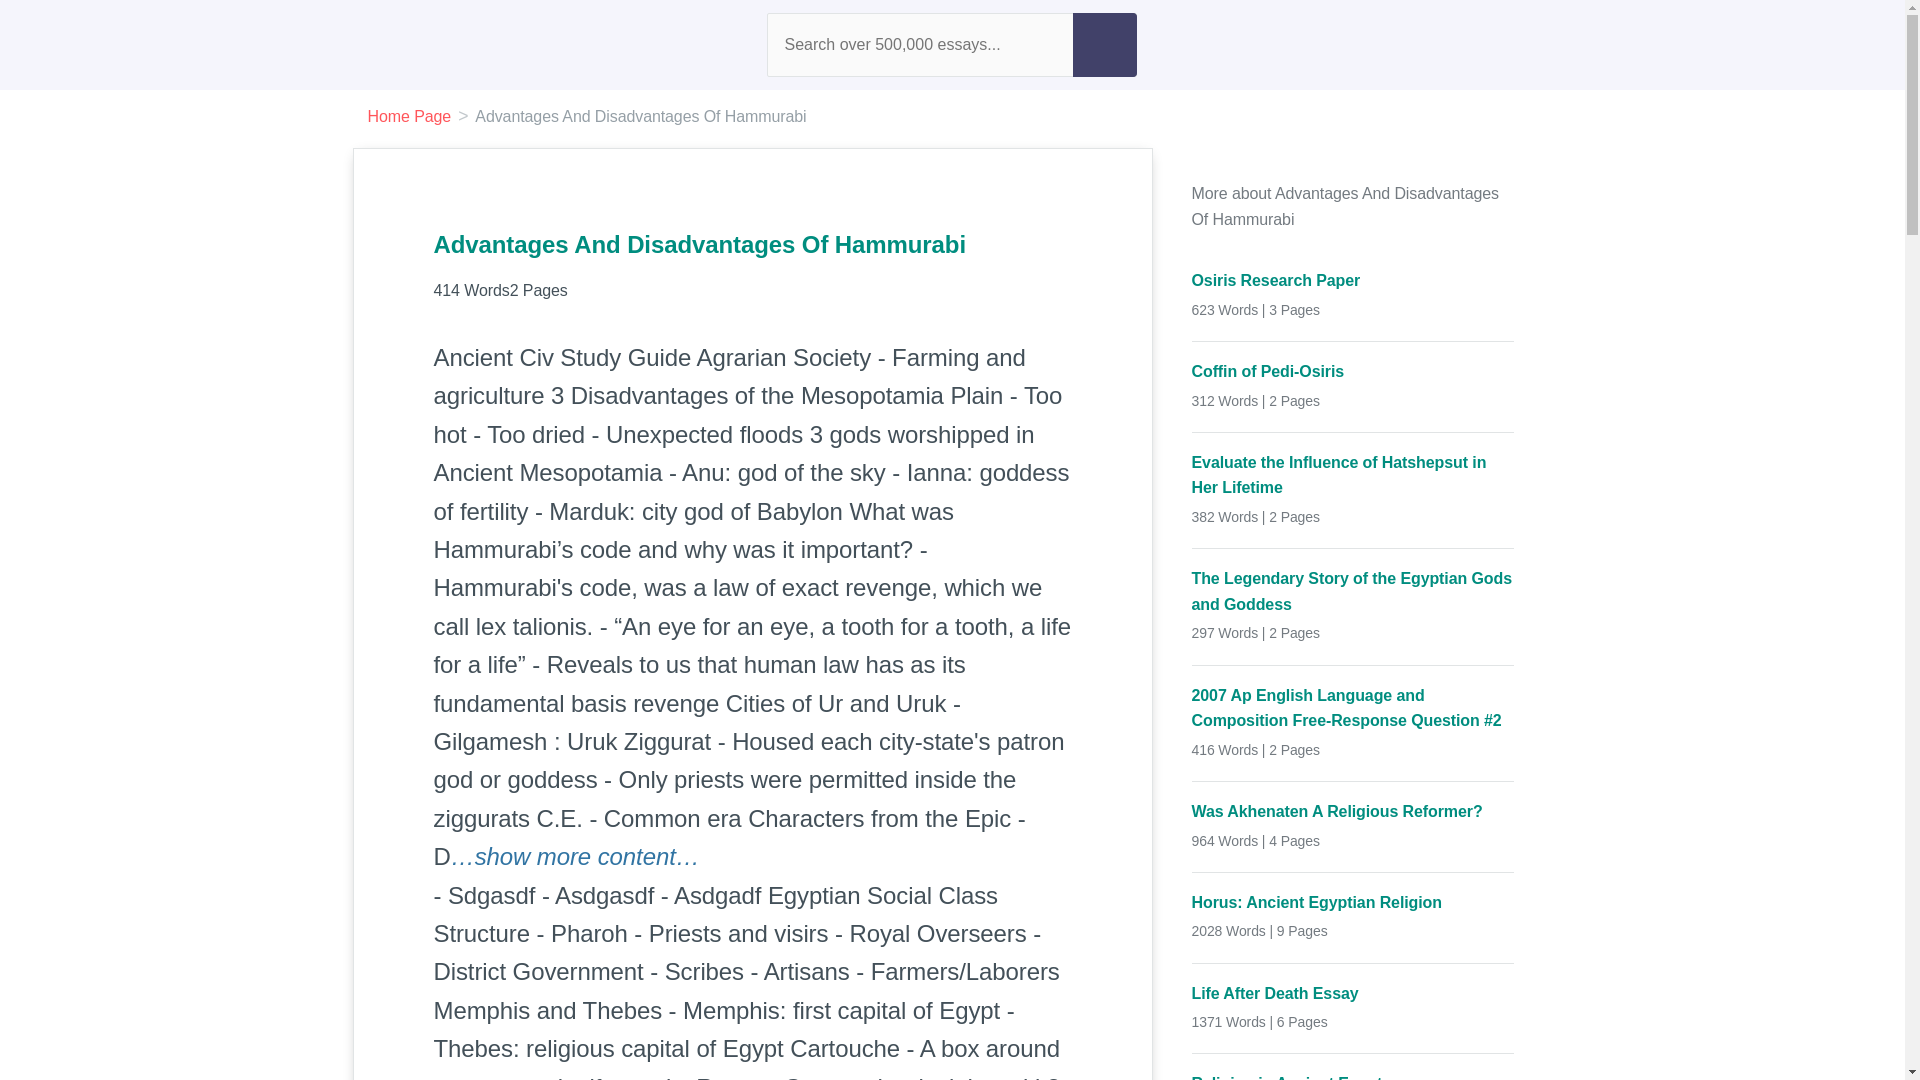 This screenshot has height=1080, width=1920. Describe the element at coordinates (1353, 1076) in the screenshot. I see `Religion in Ancient Egypt` at that location.